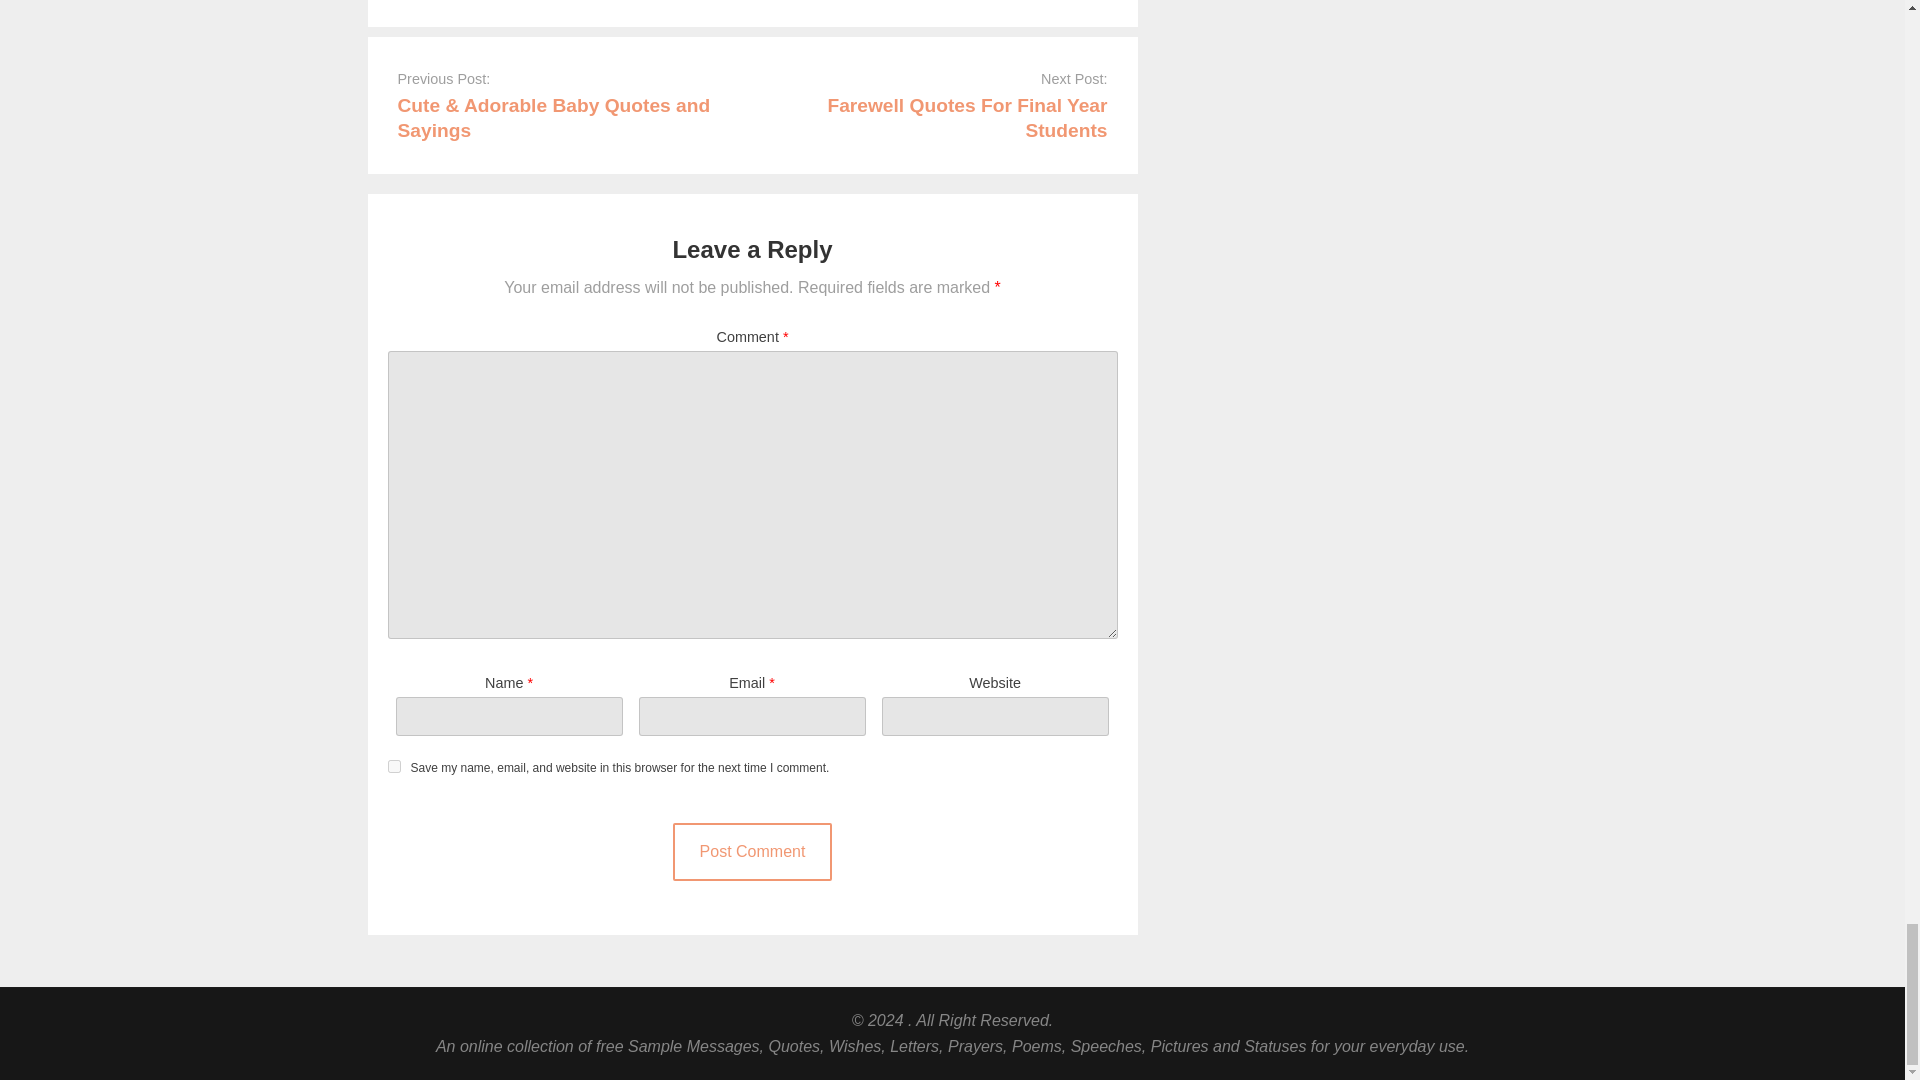 The width and height of the screenshot is (1920, 1080). Describe the element at coordinates (753, 852) in the screenshot. I see `Post Comment` at that location.